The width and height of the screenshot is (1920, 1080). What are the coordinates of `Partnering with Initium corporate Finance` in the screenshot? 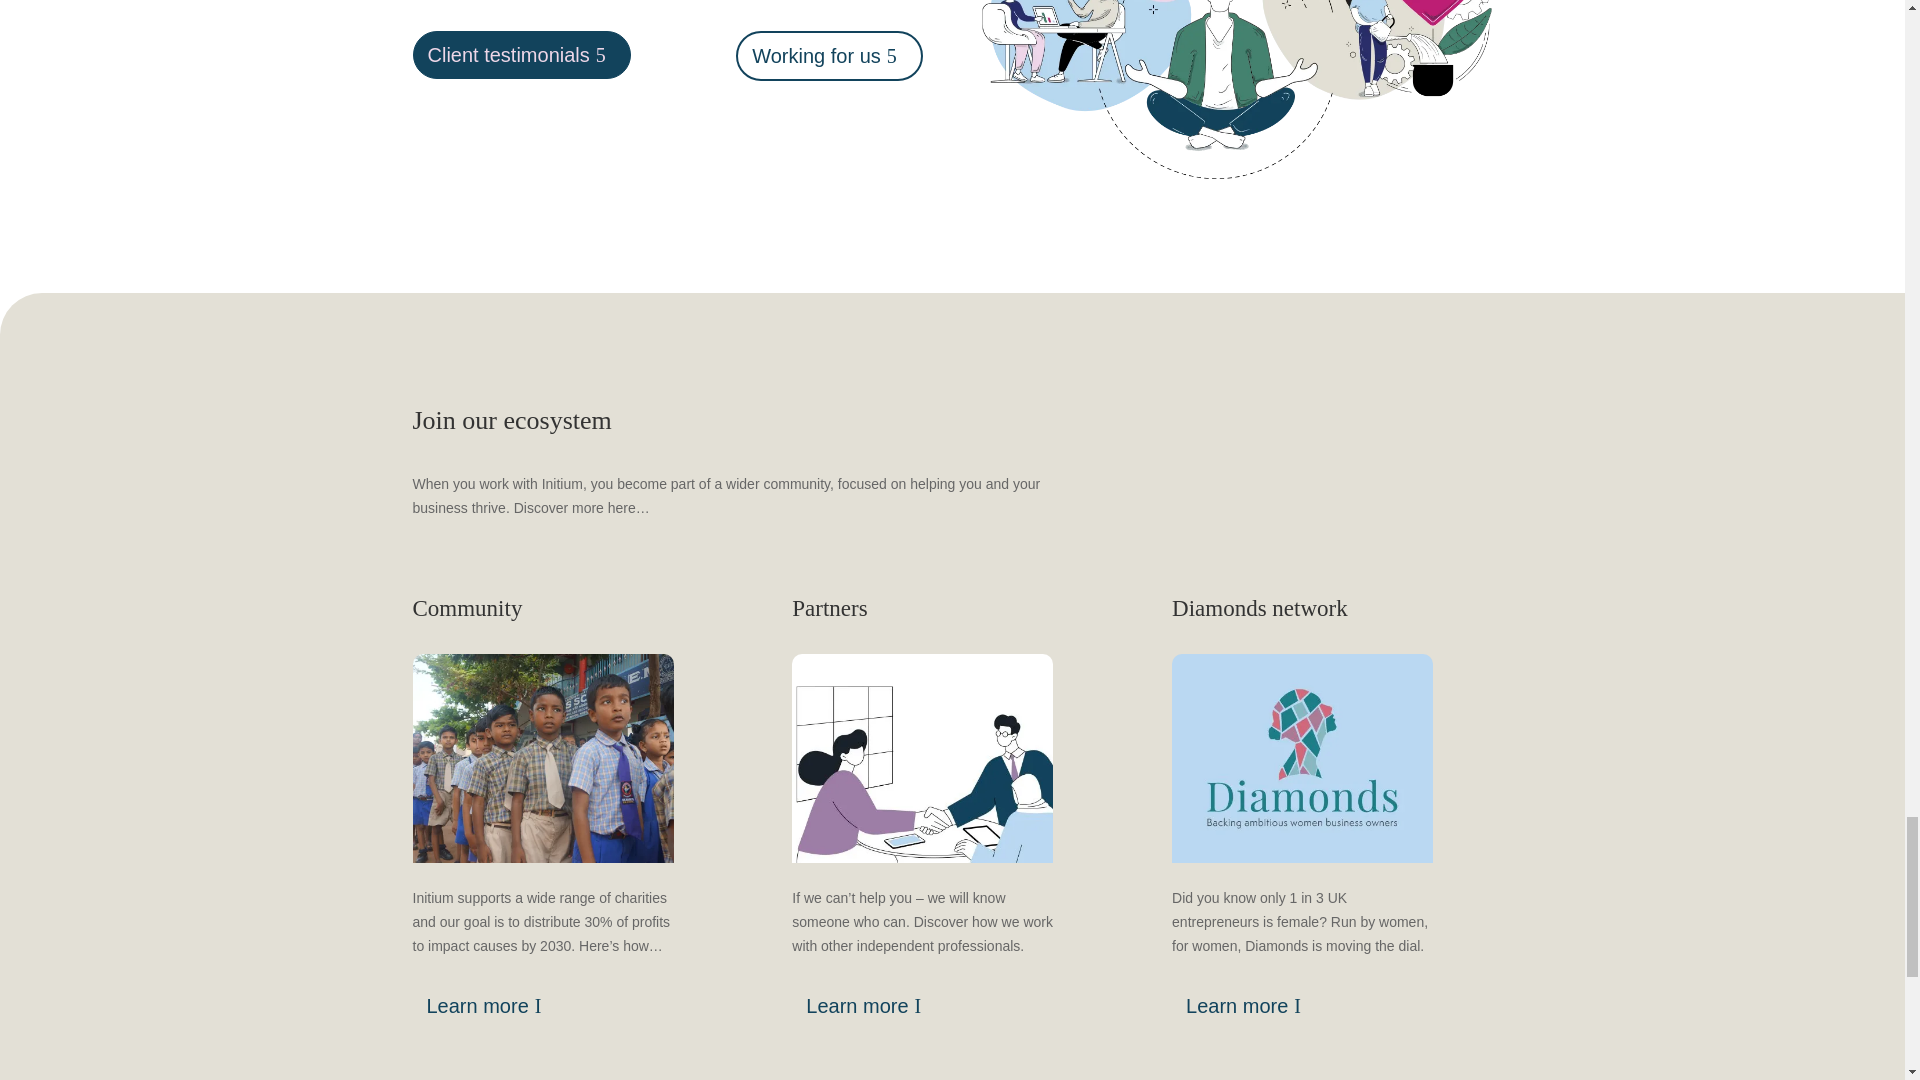 It's located at (922, 758).